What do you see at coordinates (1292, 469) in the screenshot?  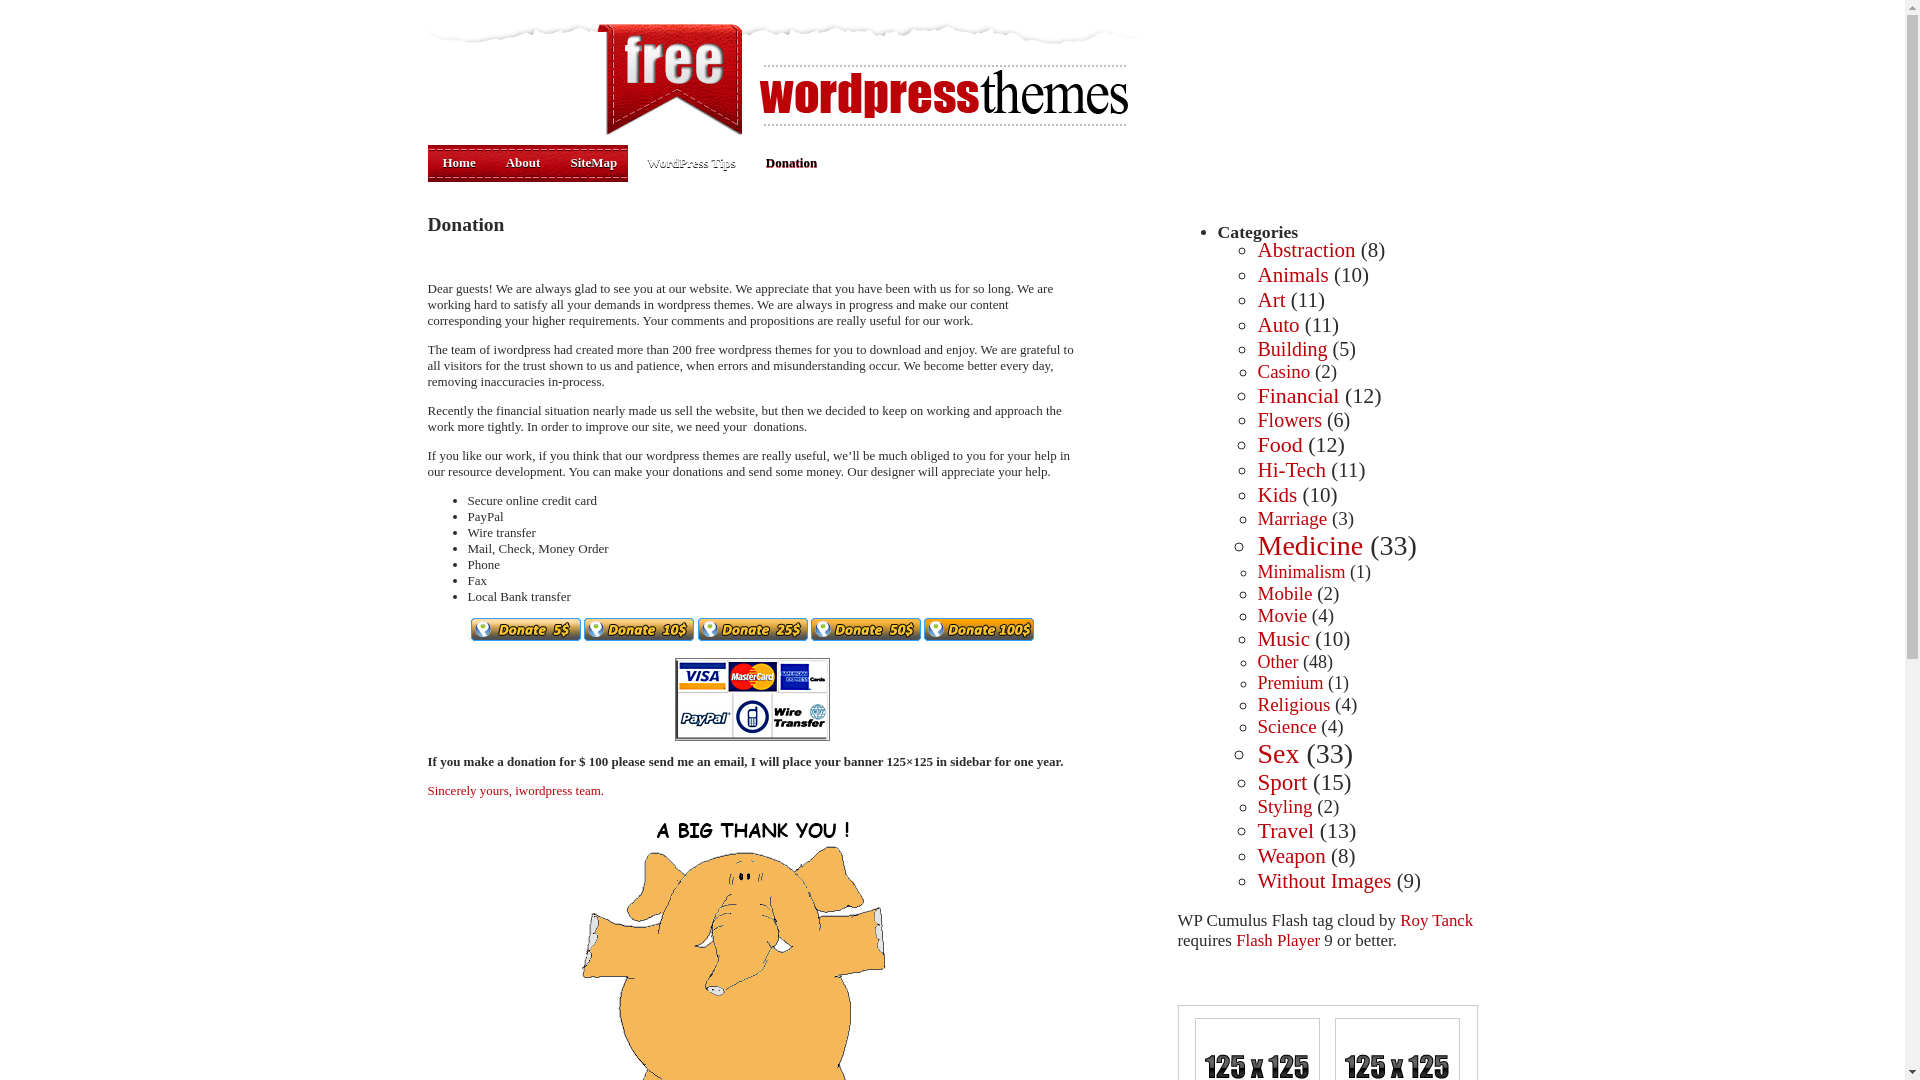 I see `Hi-Tech` at bounding box center [1292, 469].